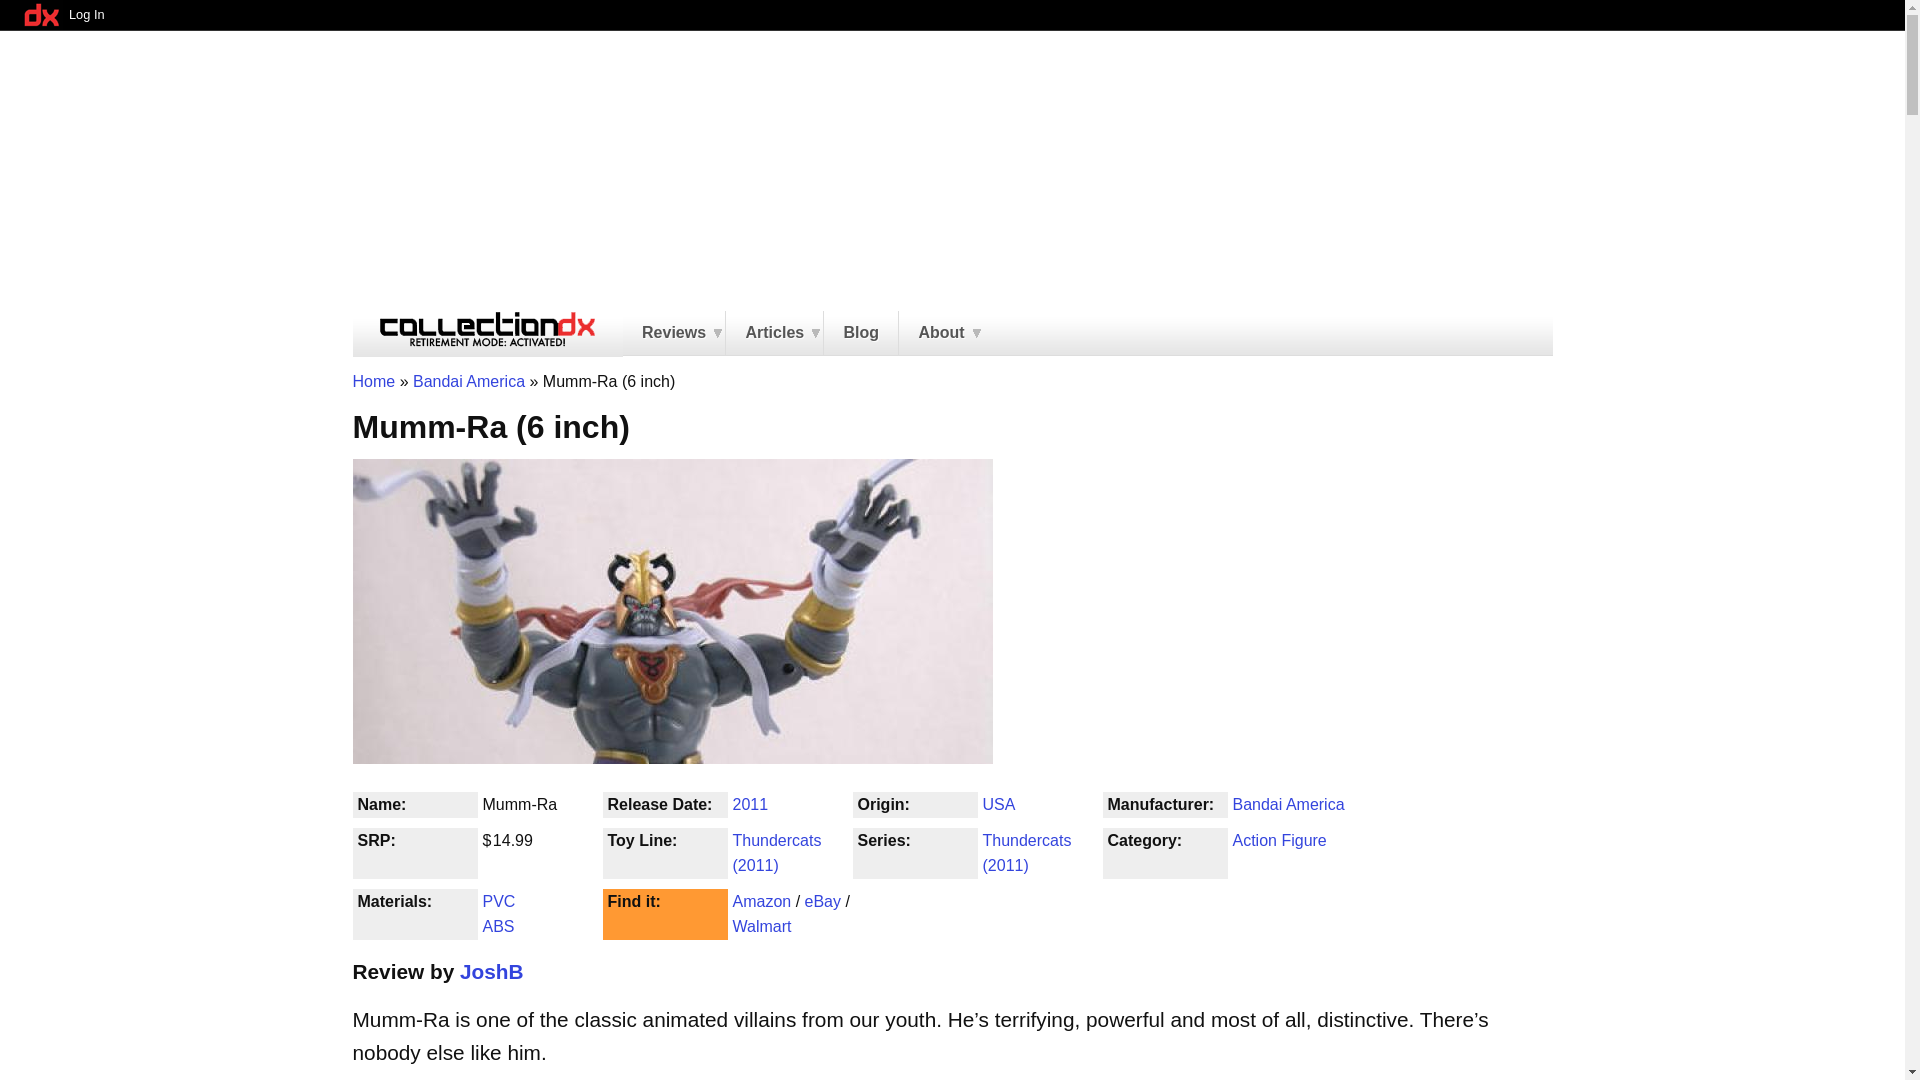 The height and width of the screenshot is (1080, 1920). Describe the element at coordinates (1288, 804) in the screenshot. I see `Bandai America` at that location.